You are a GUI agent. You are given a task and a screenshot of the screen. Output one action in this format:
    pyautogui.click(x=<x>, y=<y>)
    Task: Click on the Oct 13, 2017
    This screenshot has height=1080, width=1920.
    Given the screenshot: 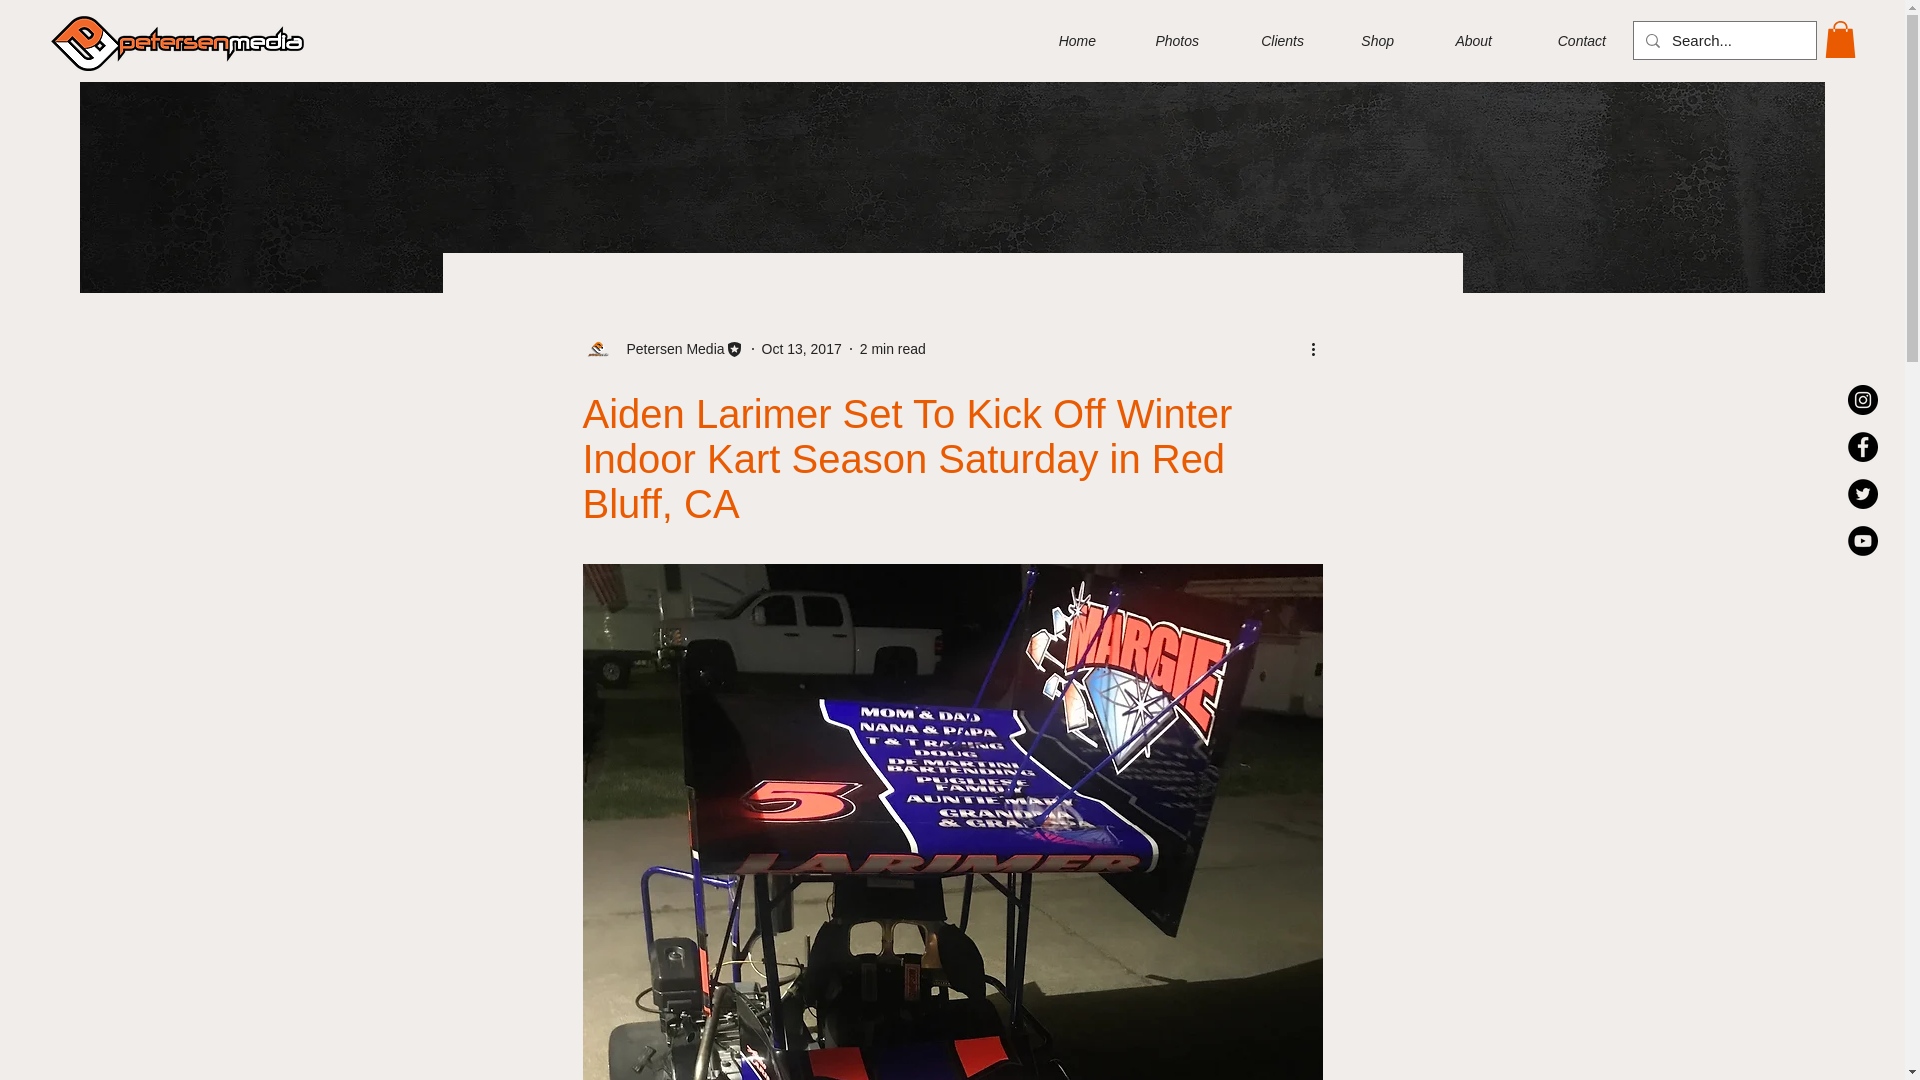 What is the action you would take?
    pyautogui.click(x=802, y=349)
    